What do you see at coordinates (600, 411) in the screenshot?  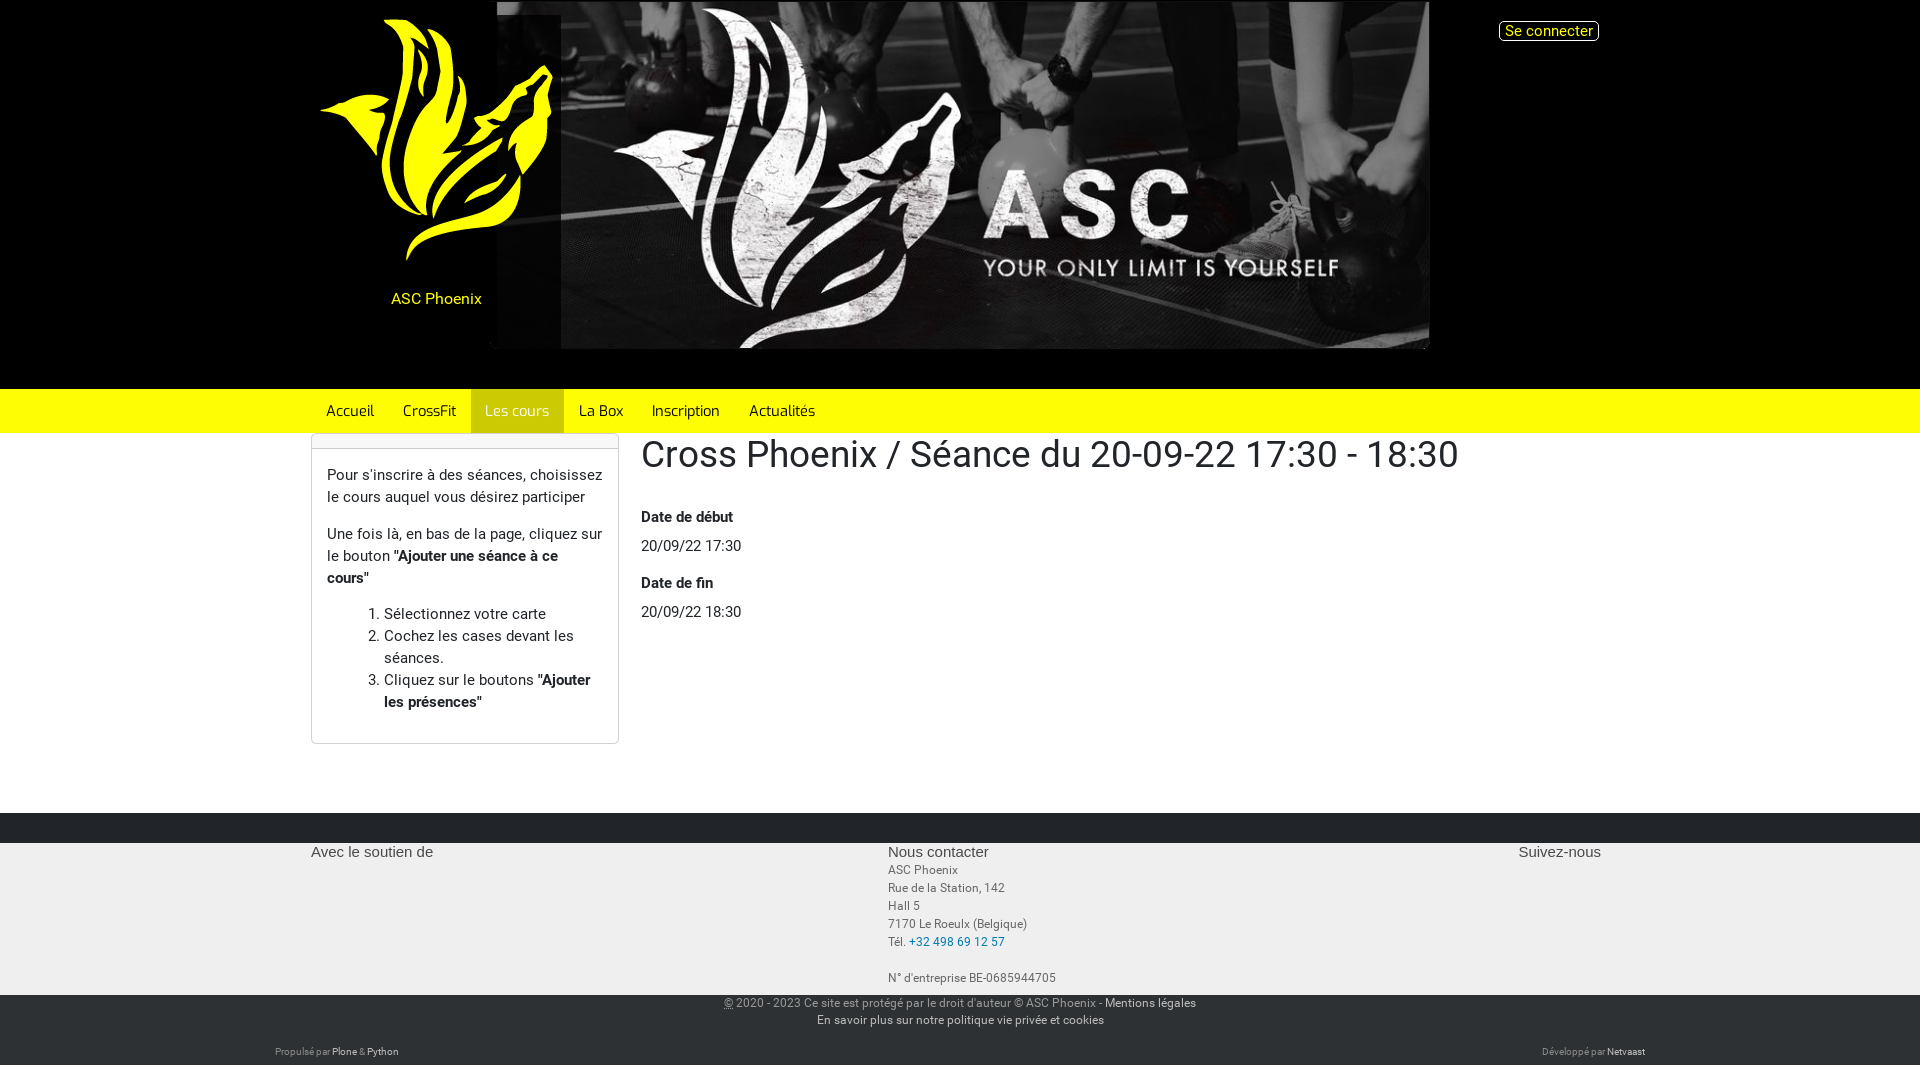 I see `La Box` at bounding box center [600, 411].